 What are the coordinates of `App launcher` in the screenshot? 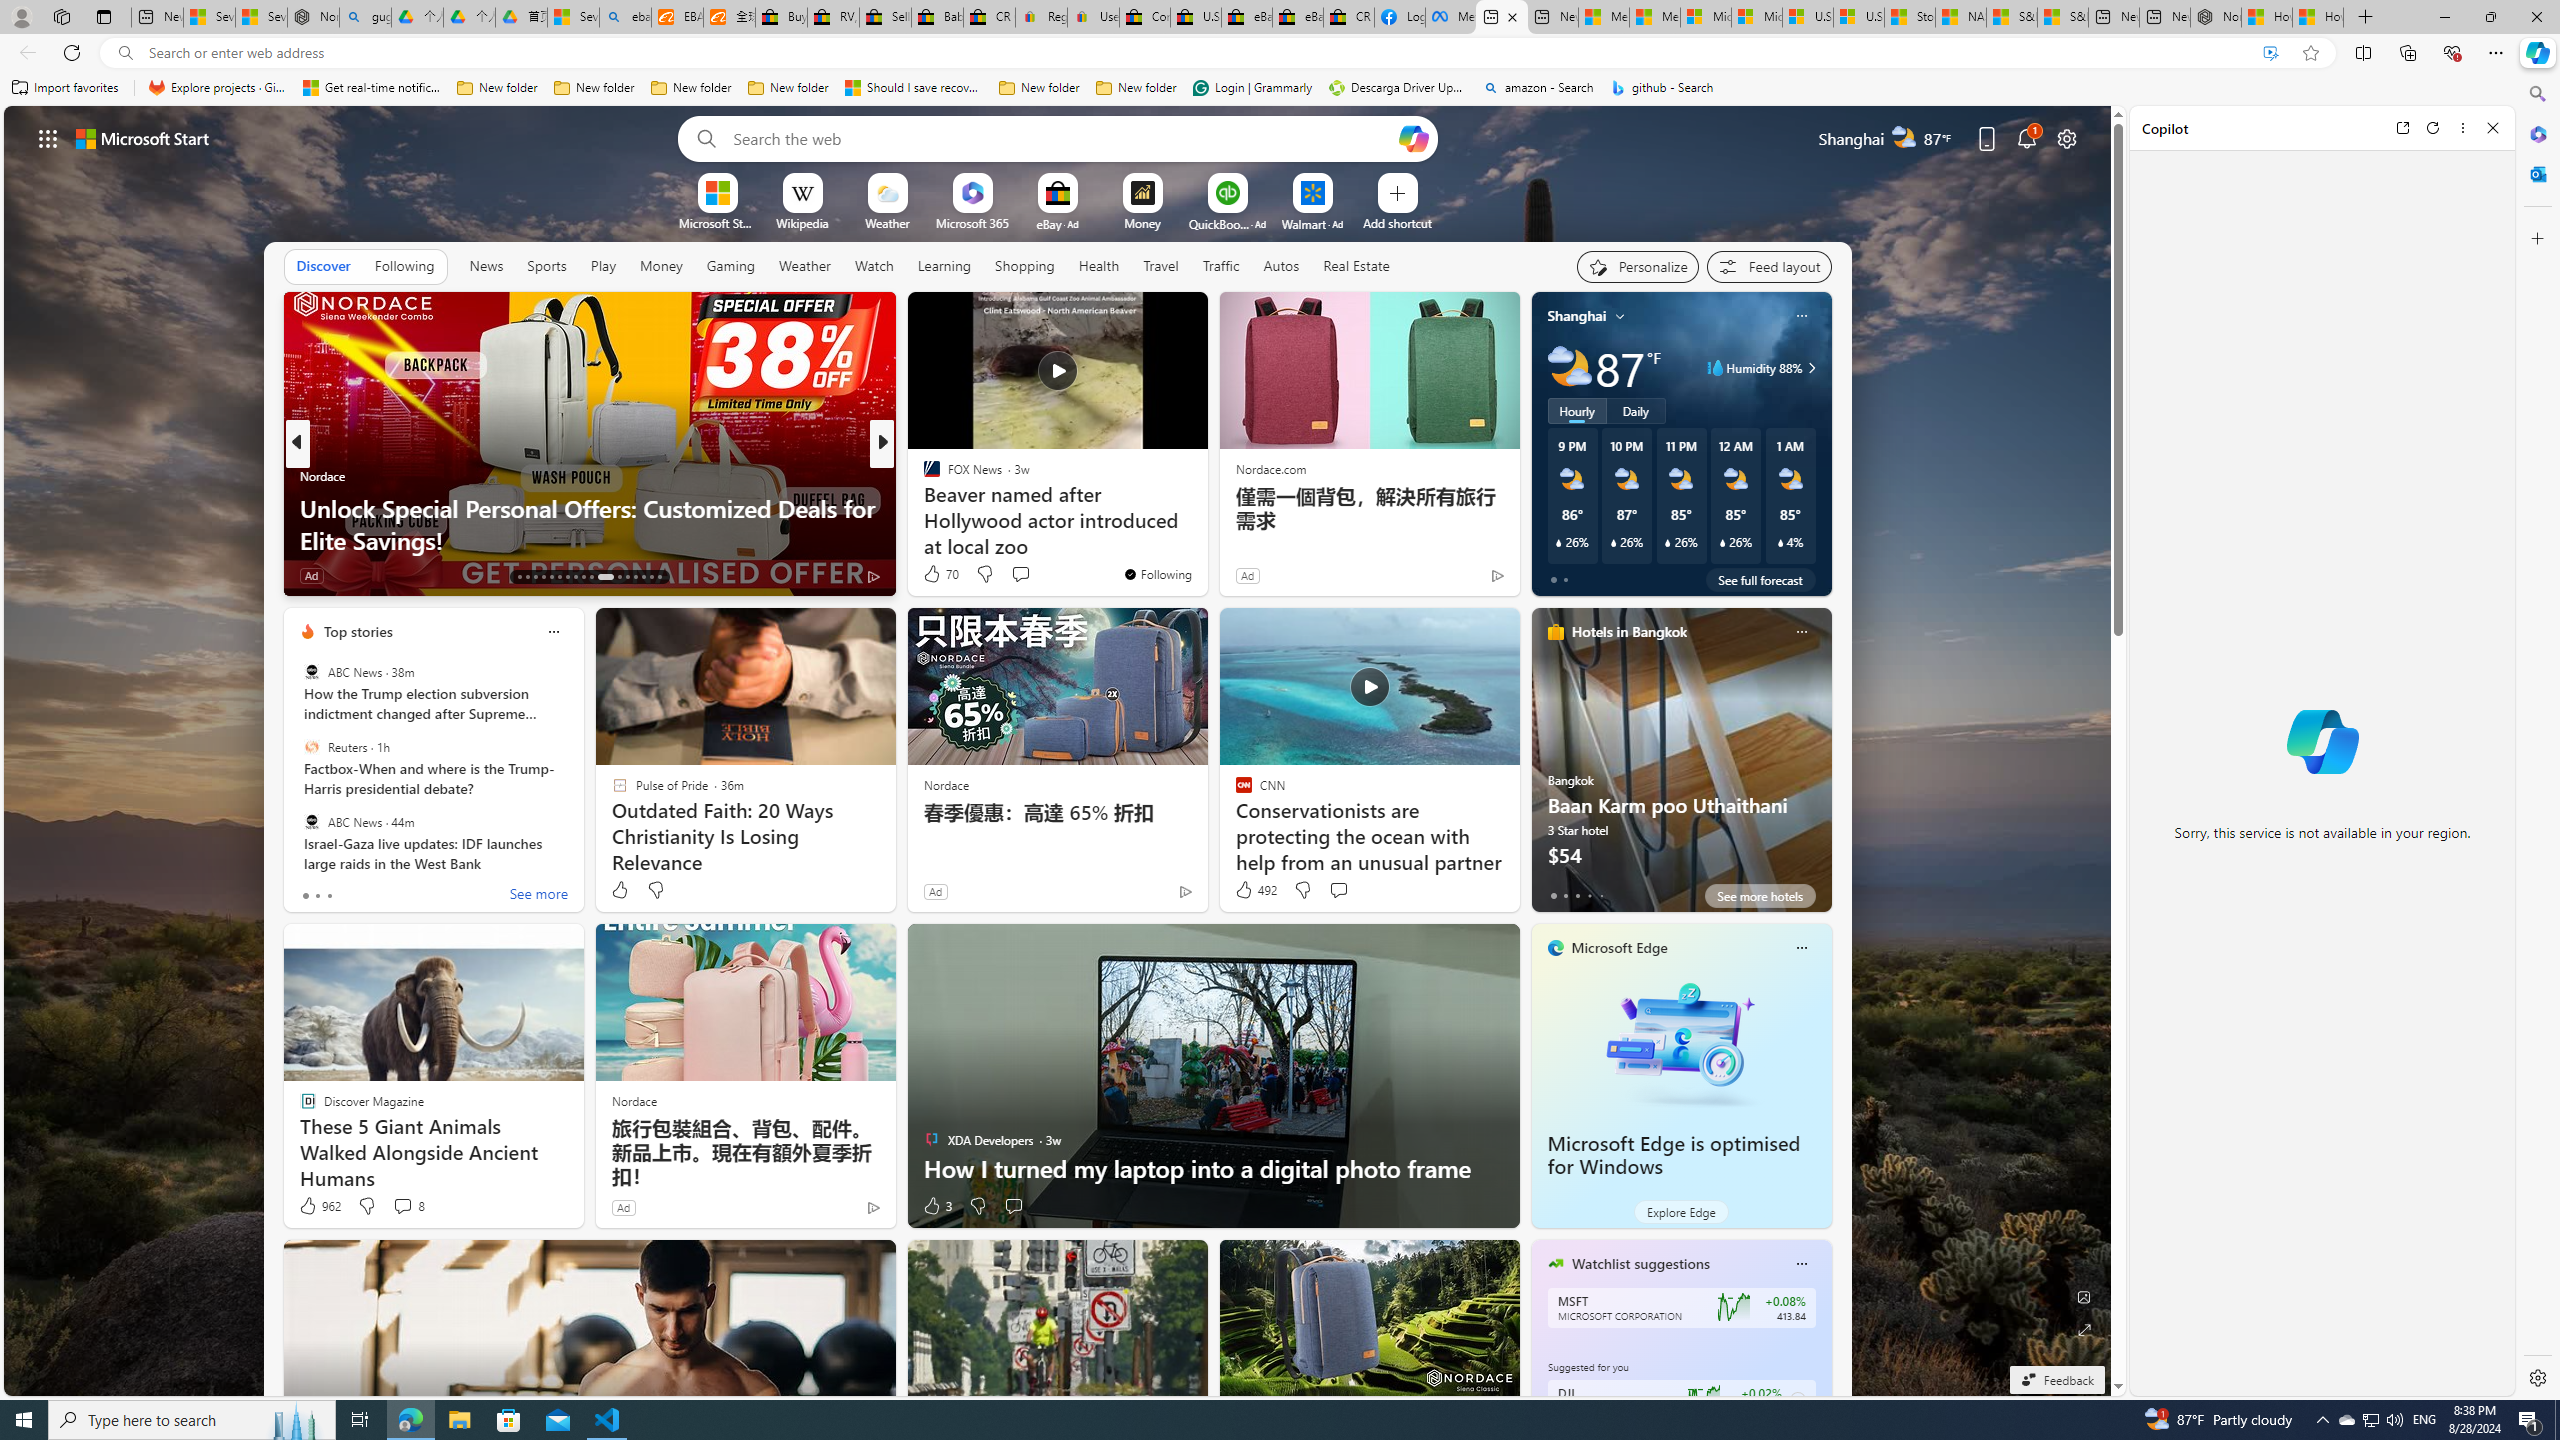 It's located at (48, 138).